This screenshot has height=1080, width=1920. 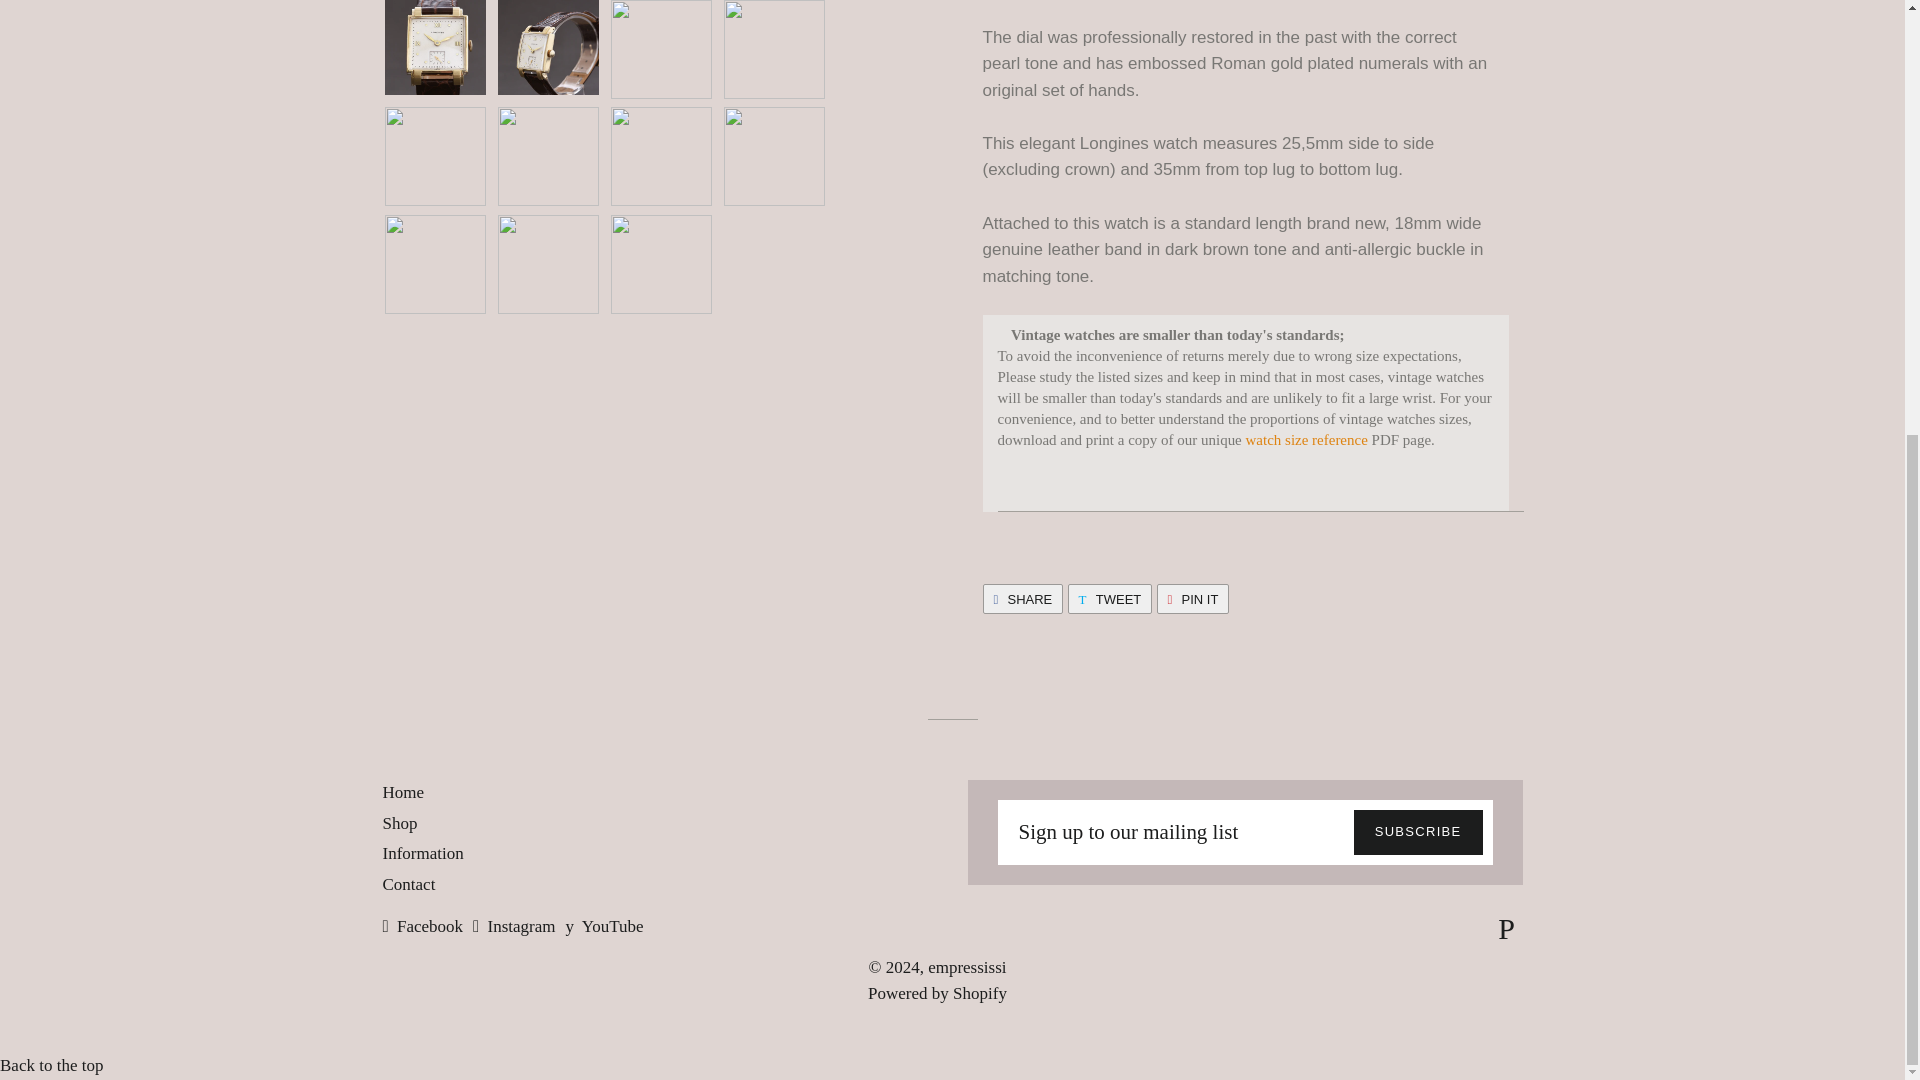 What do you see at coordinates (422, 926) in the screenshot?
I see `empressissi on Facebook` at bounding box center [422, 926].